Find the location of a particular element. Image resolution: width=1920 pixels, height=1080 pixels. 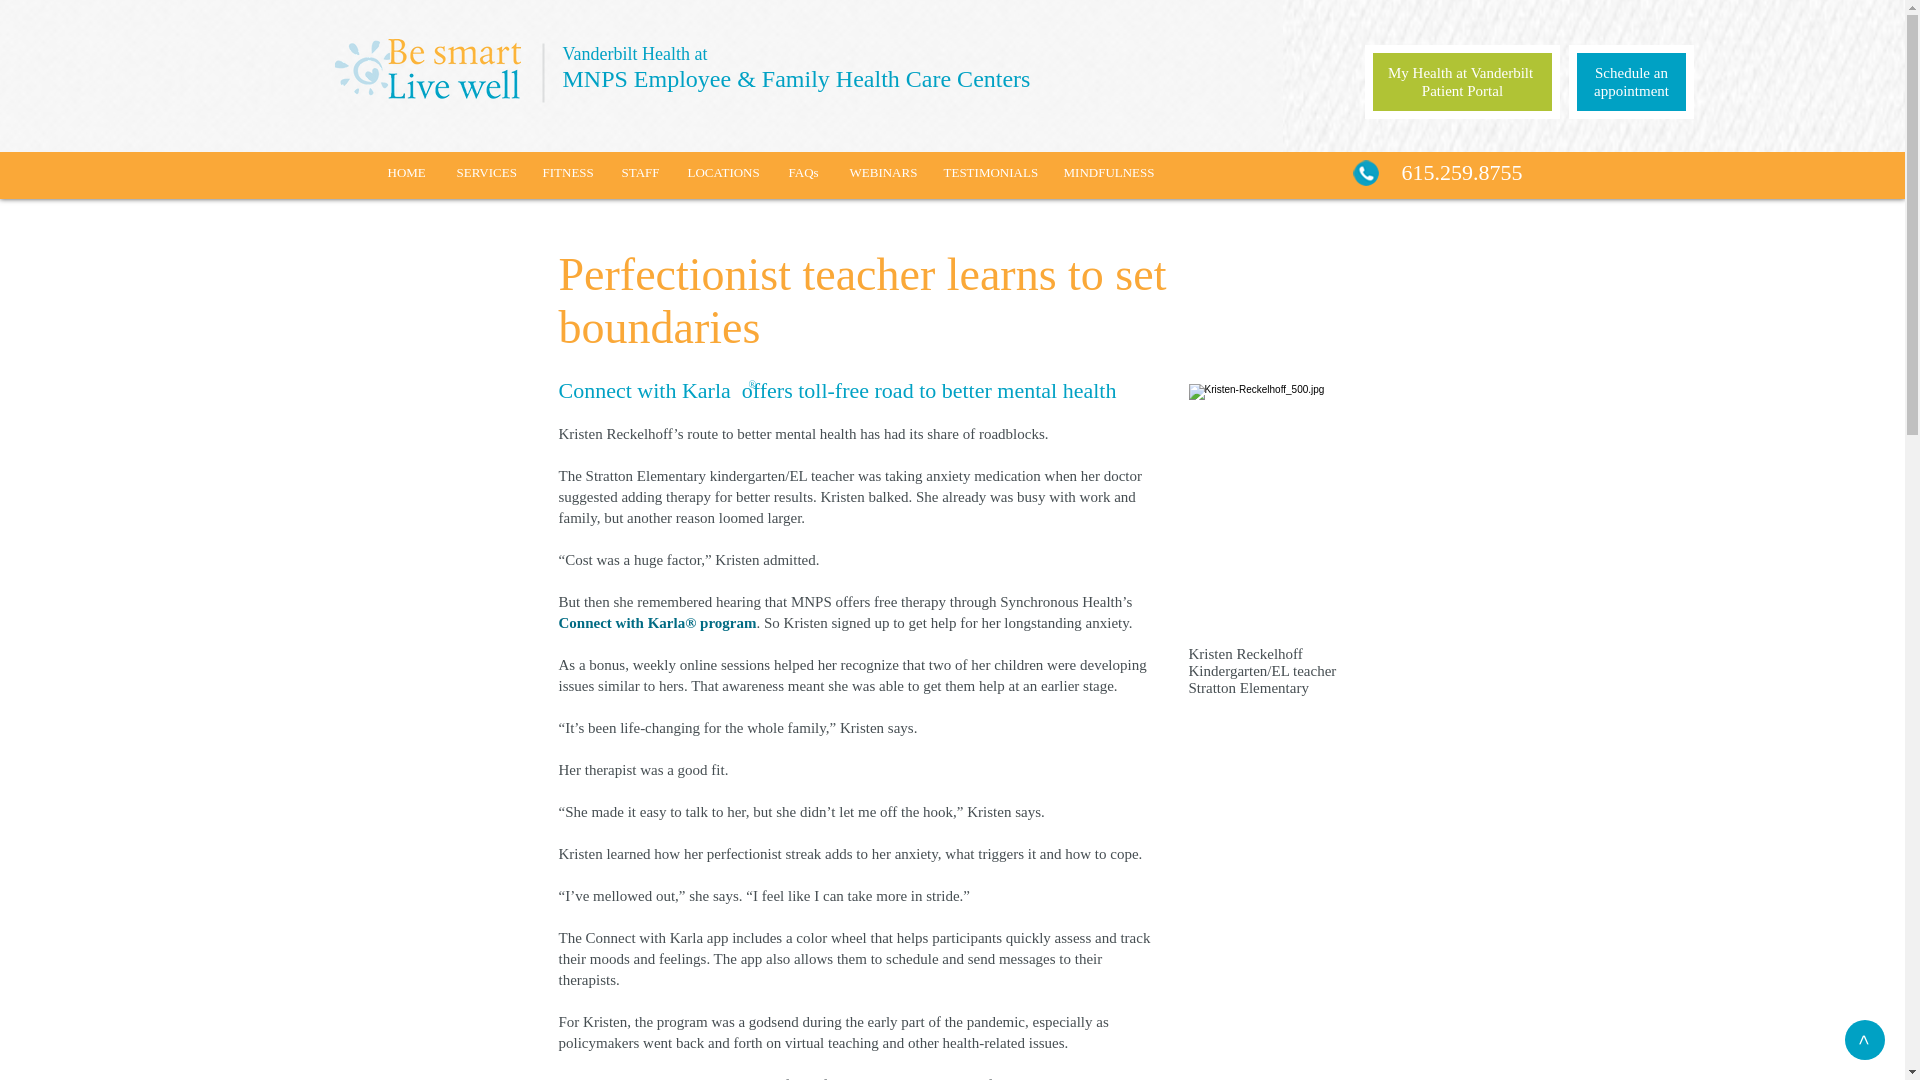

TESTIMONIALS is located at coordinates (988, 172).